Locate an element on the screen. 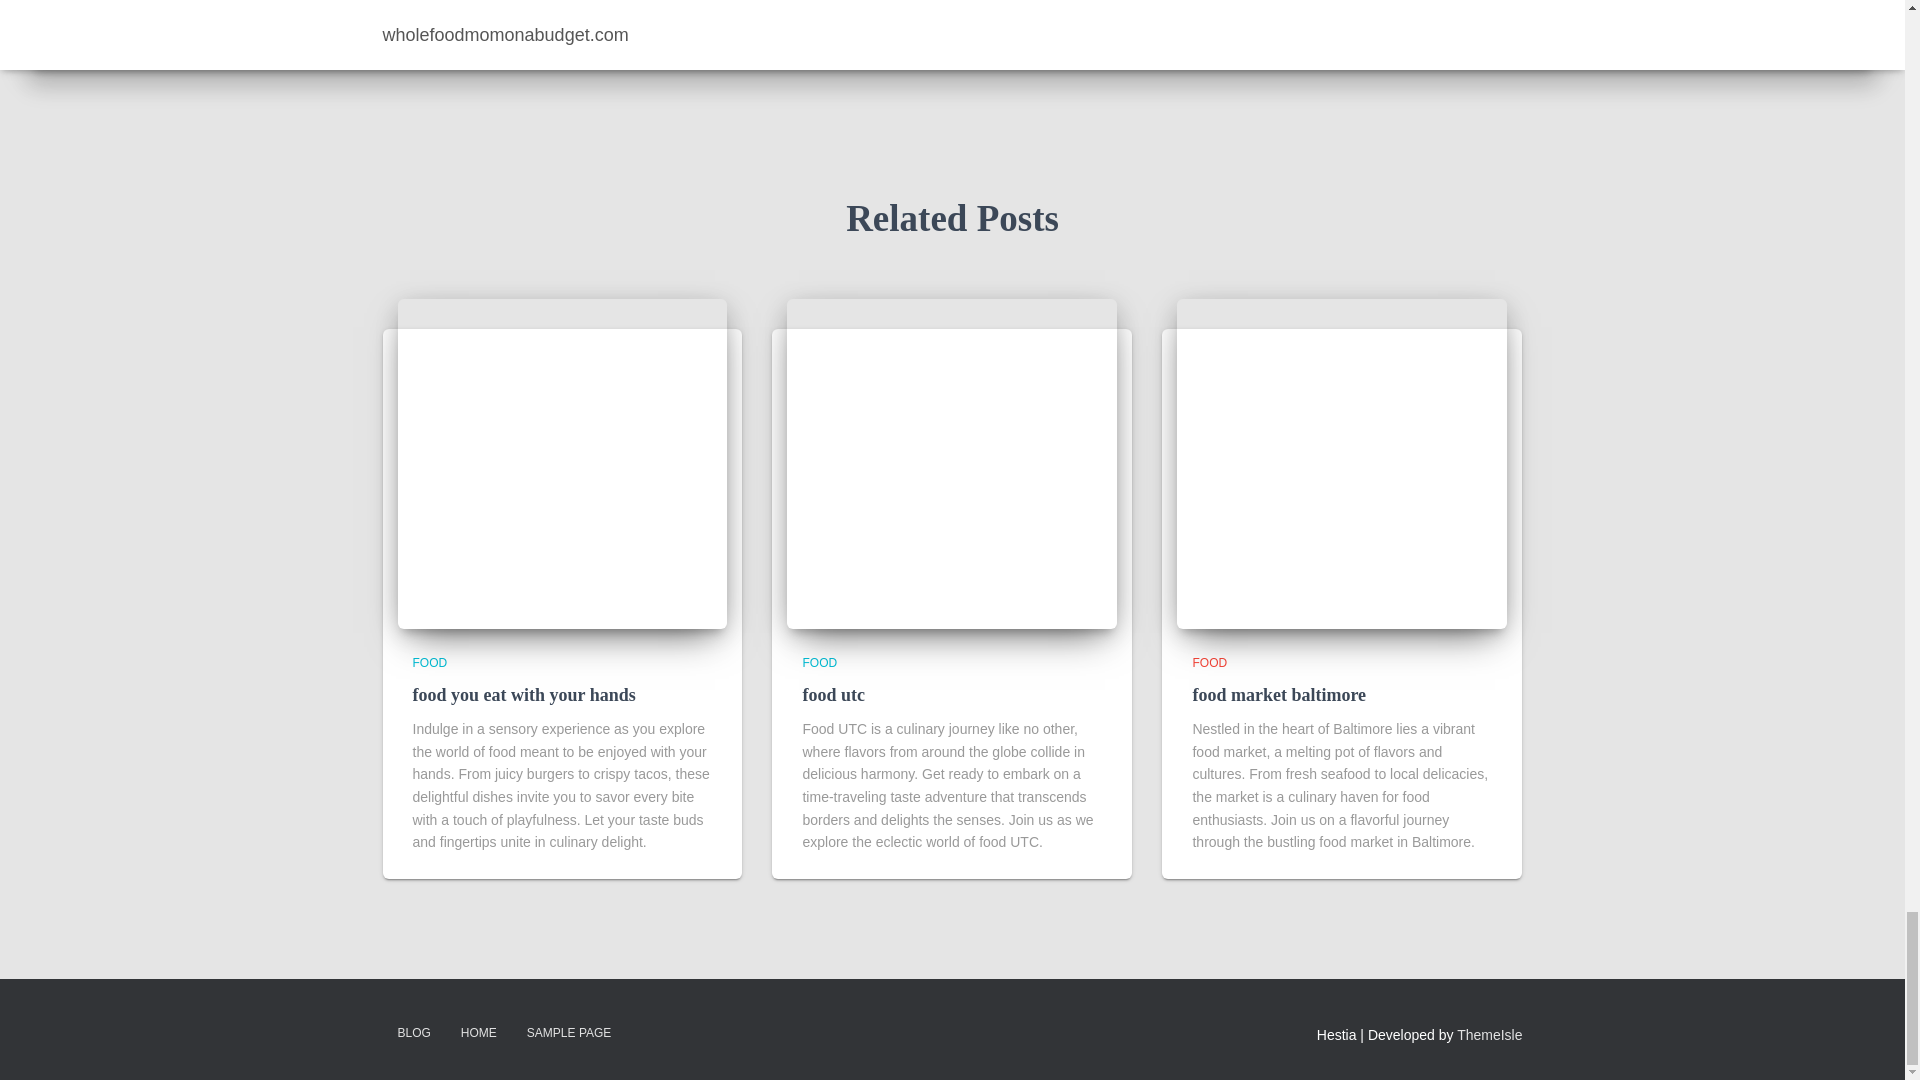 This screenshot has height=1080, width=1920. food utc is located at coordinates (952, 464).